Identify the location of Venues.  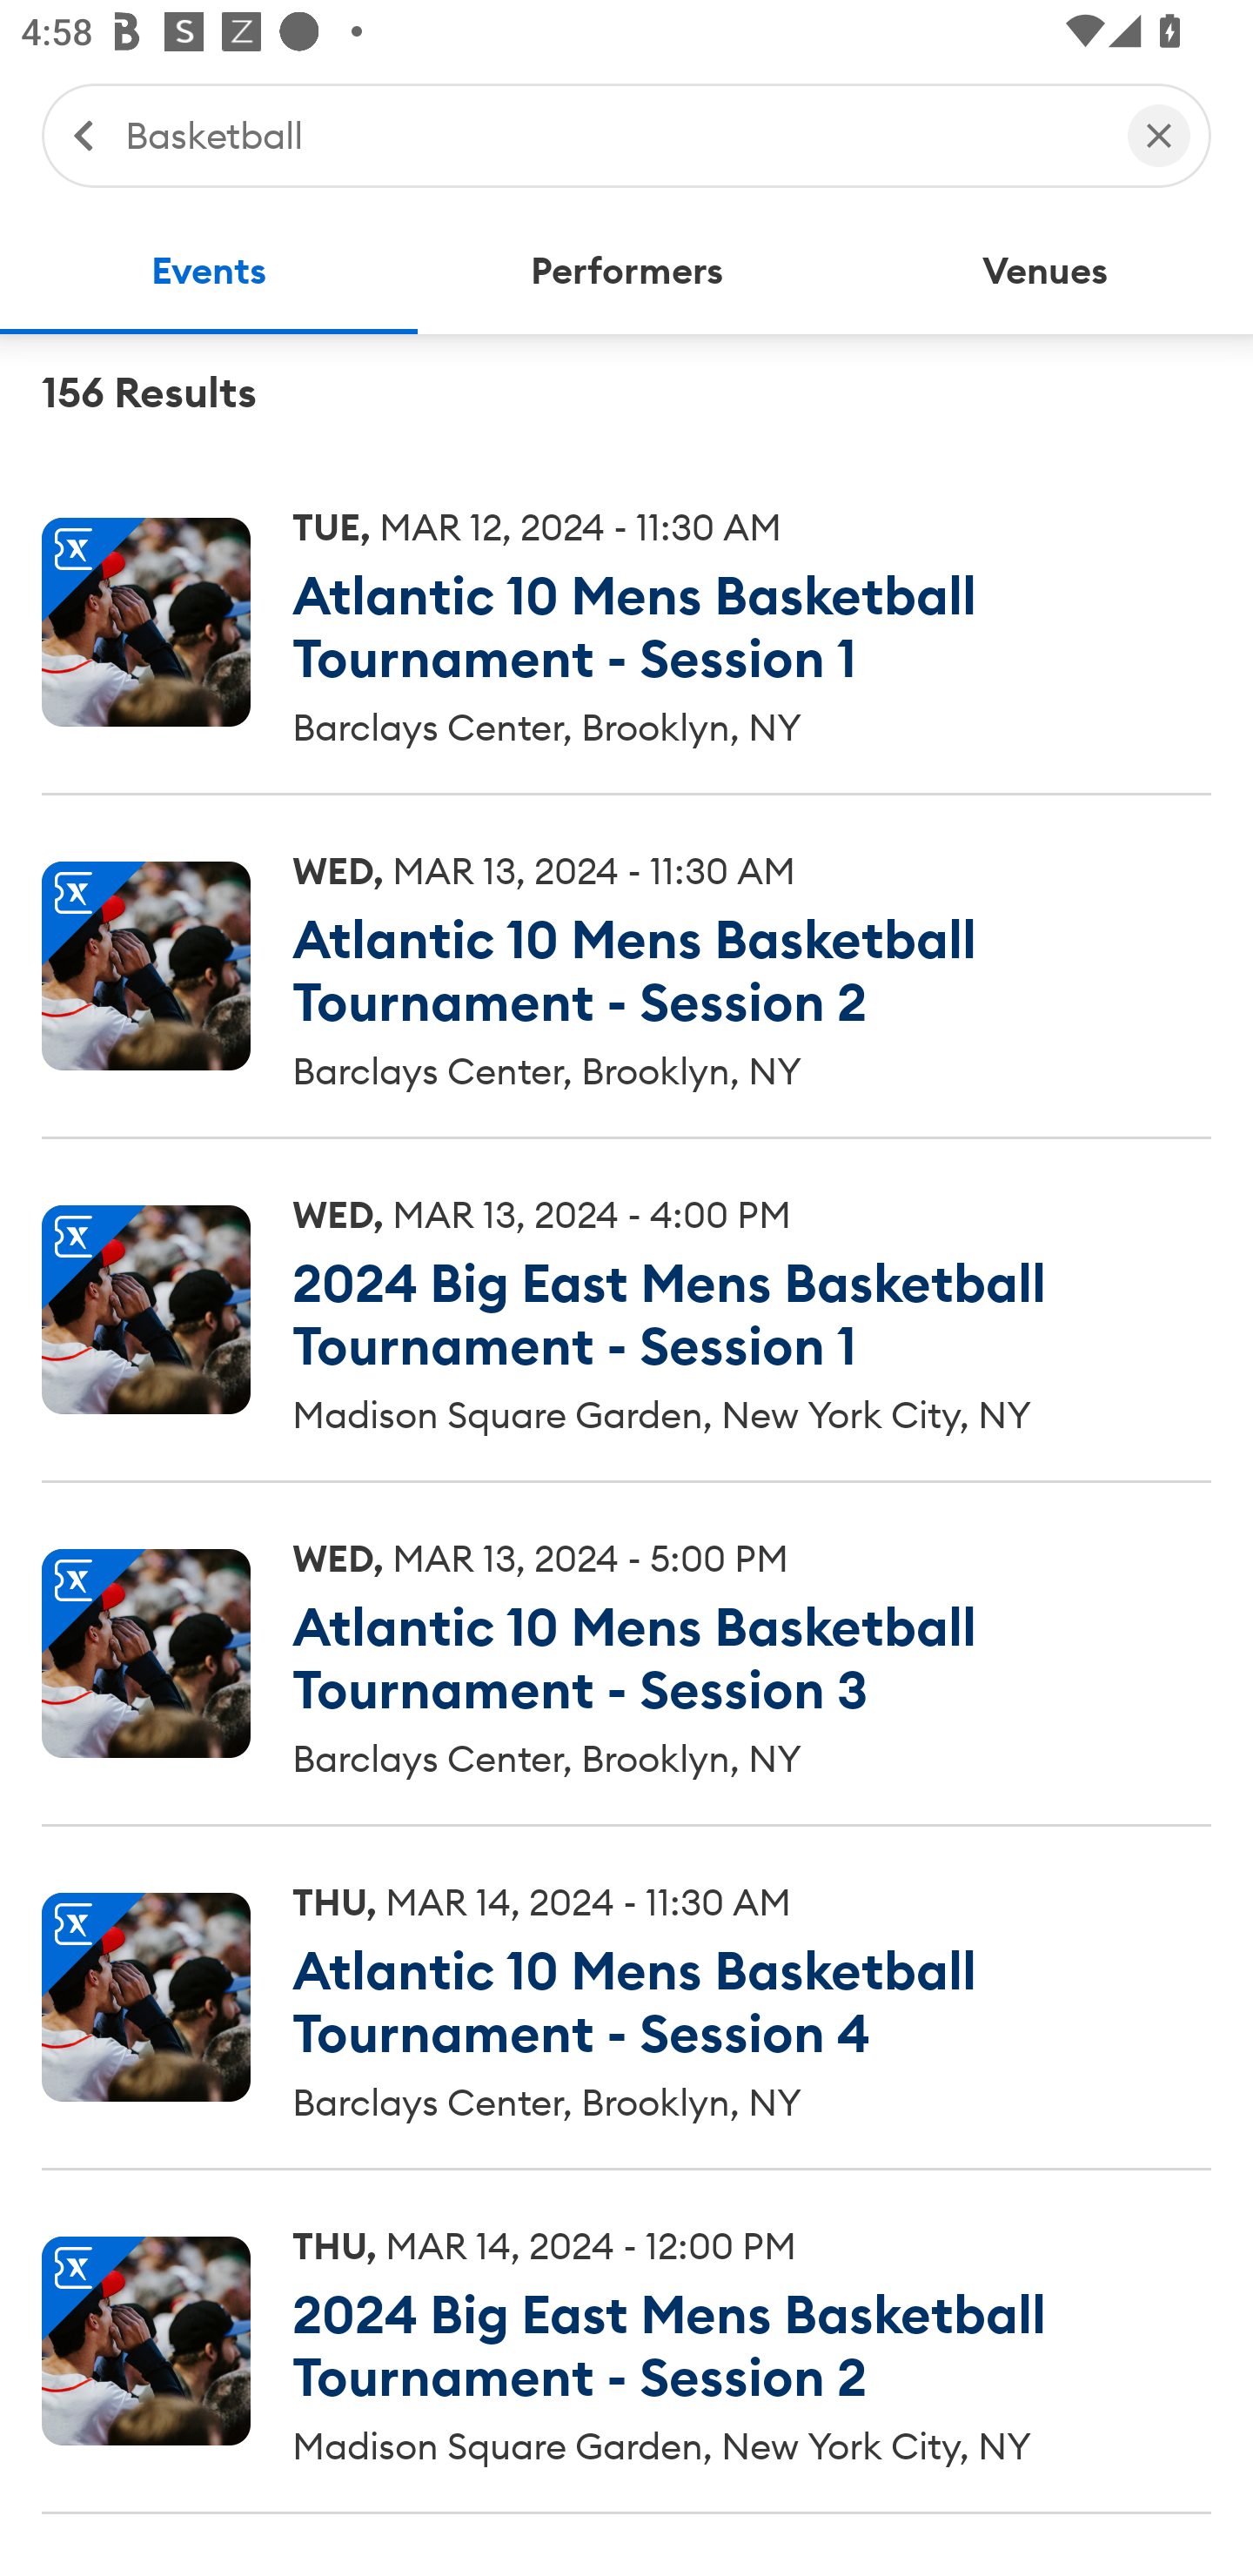
(1044, 272).